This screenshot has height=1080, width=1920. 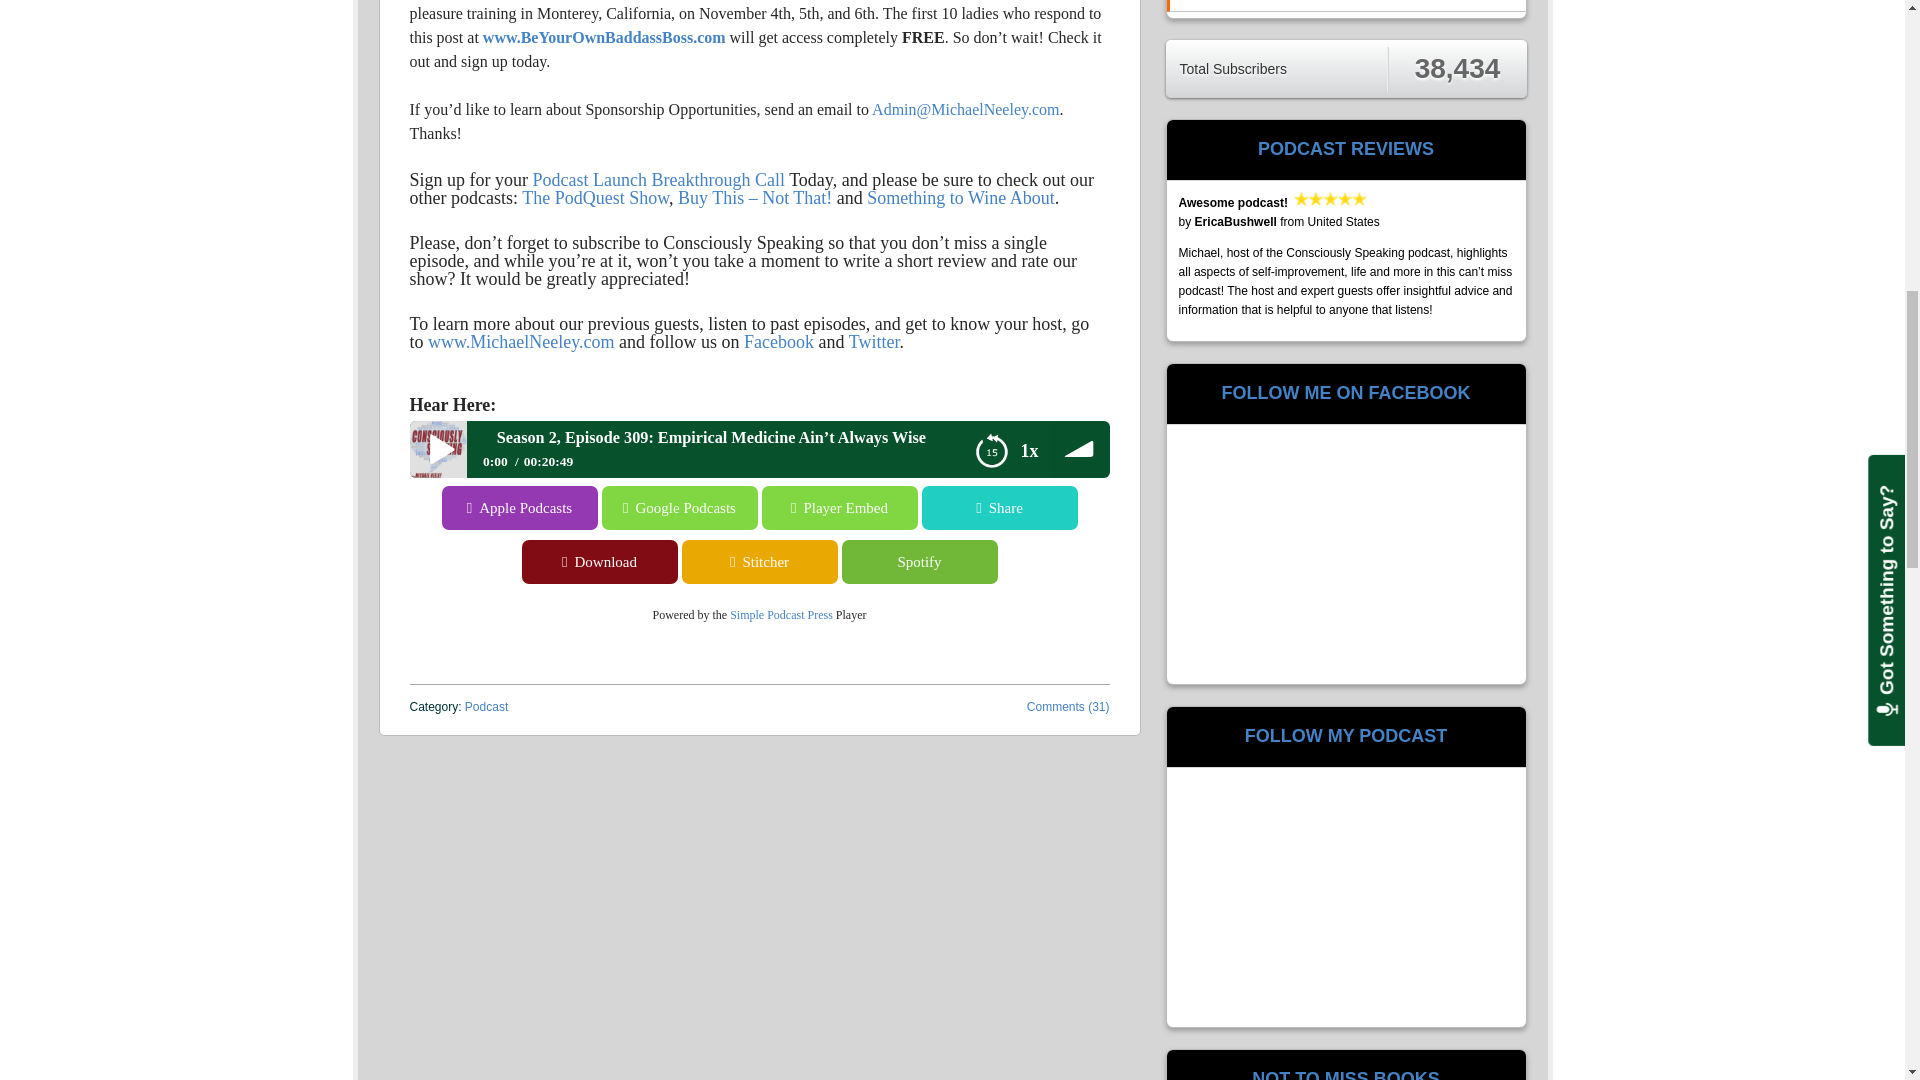 I want to click on Google Podcasts, so click(x=78, y=508).